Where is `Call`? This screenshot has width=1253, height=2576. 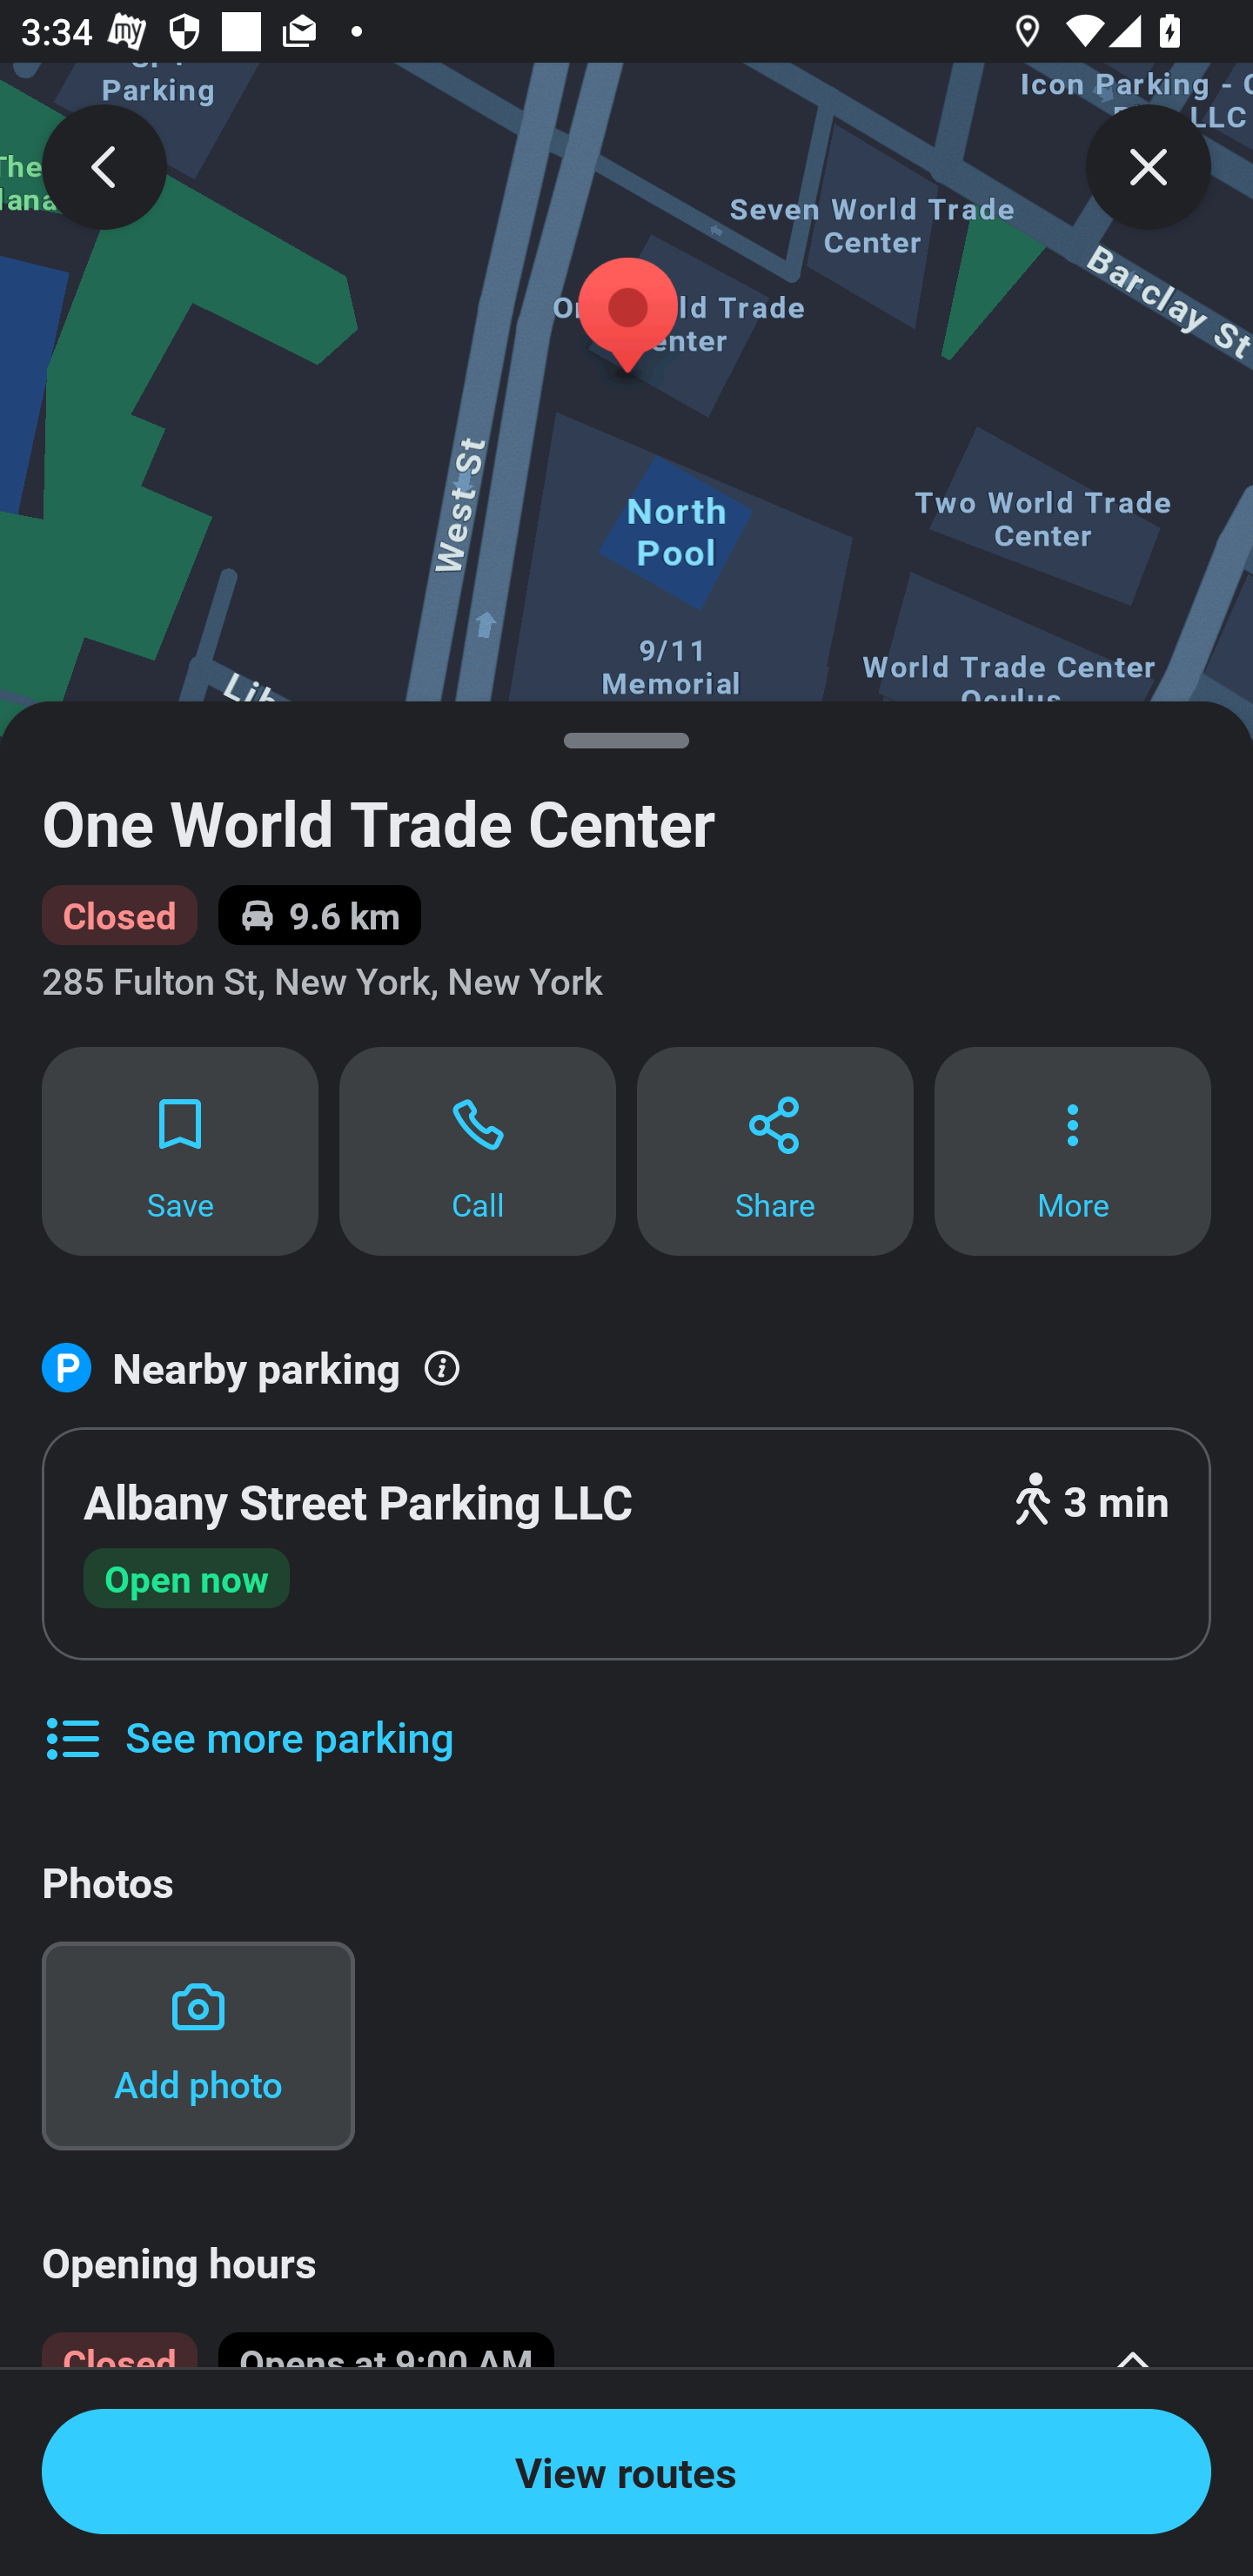 Call is located at coordinates (478, 1150).